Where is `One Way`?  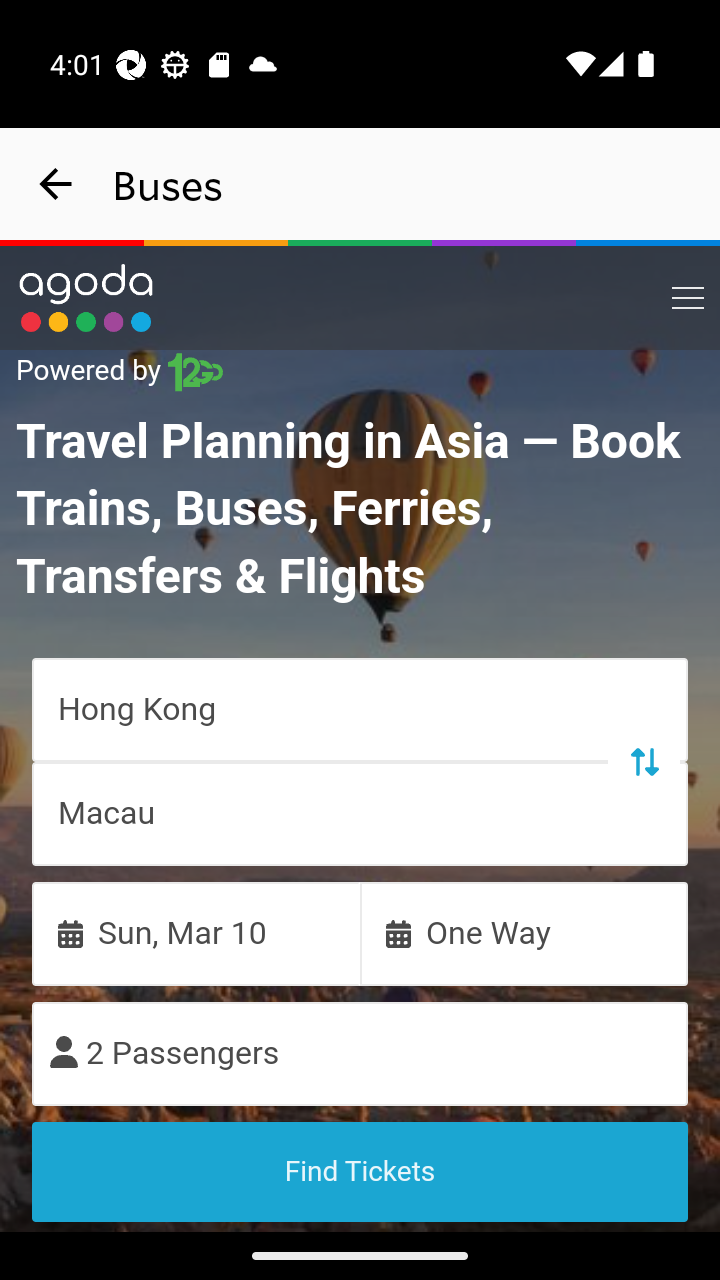 One Way is located at coordinates (524, 932).